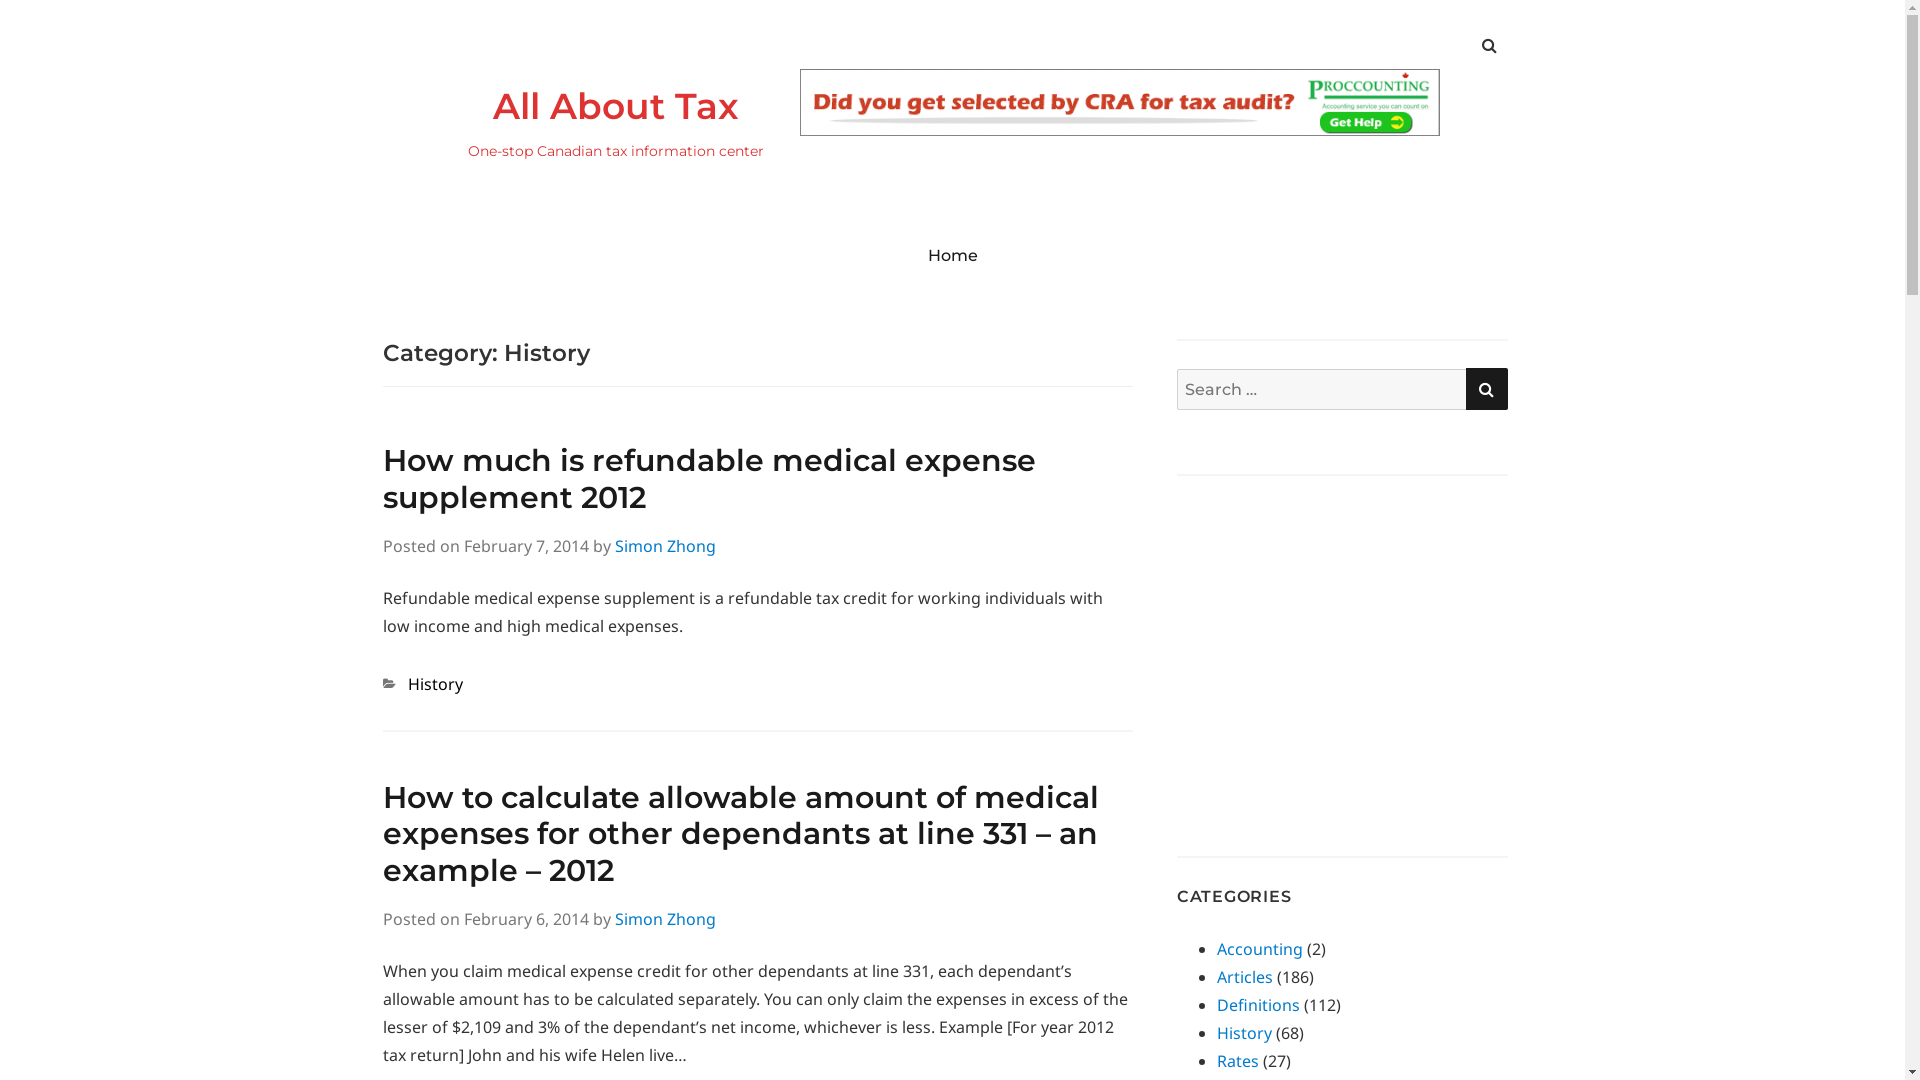 The height and width of the screenshot is (1080, 1920). What do you see at coordinates (1487, 389) in the screenshot?
I see `SEARCH` at bounding box center [1487, 389].